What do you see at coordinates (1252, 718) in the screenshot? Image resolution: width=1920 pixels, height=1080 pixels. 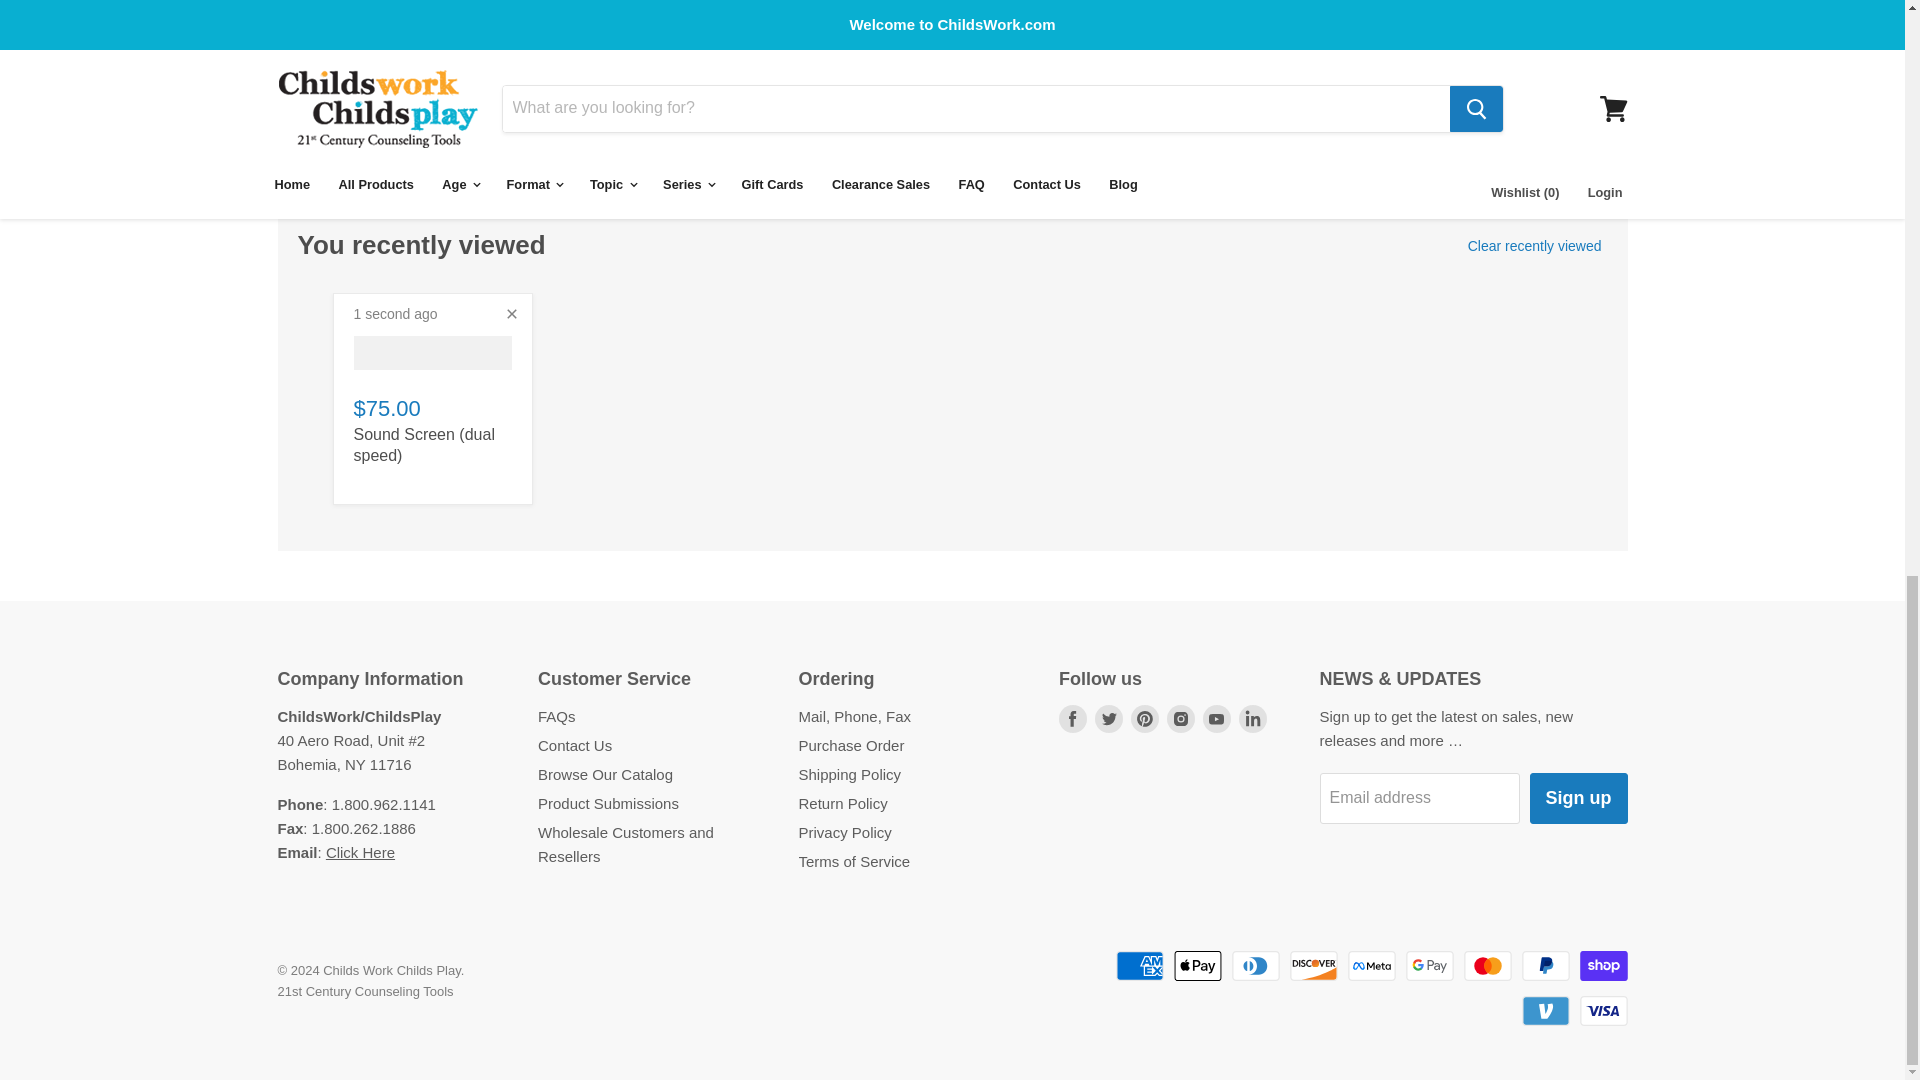 I see `LinkedIn` at bounding box center [1252, 718].